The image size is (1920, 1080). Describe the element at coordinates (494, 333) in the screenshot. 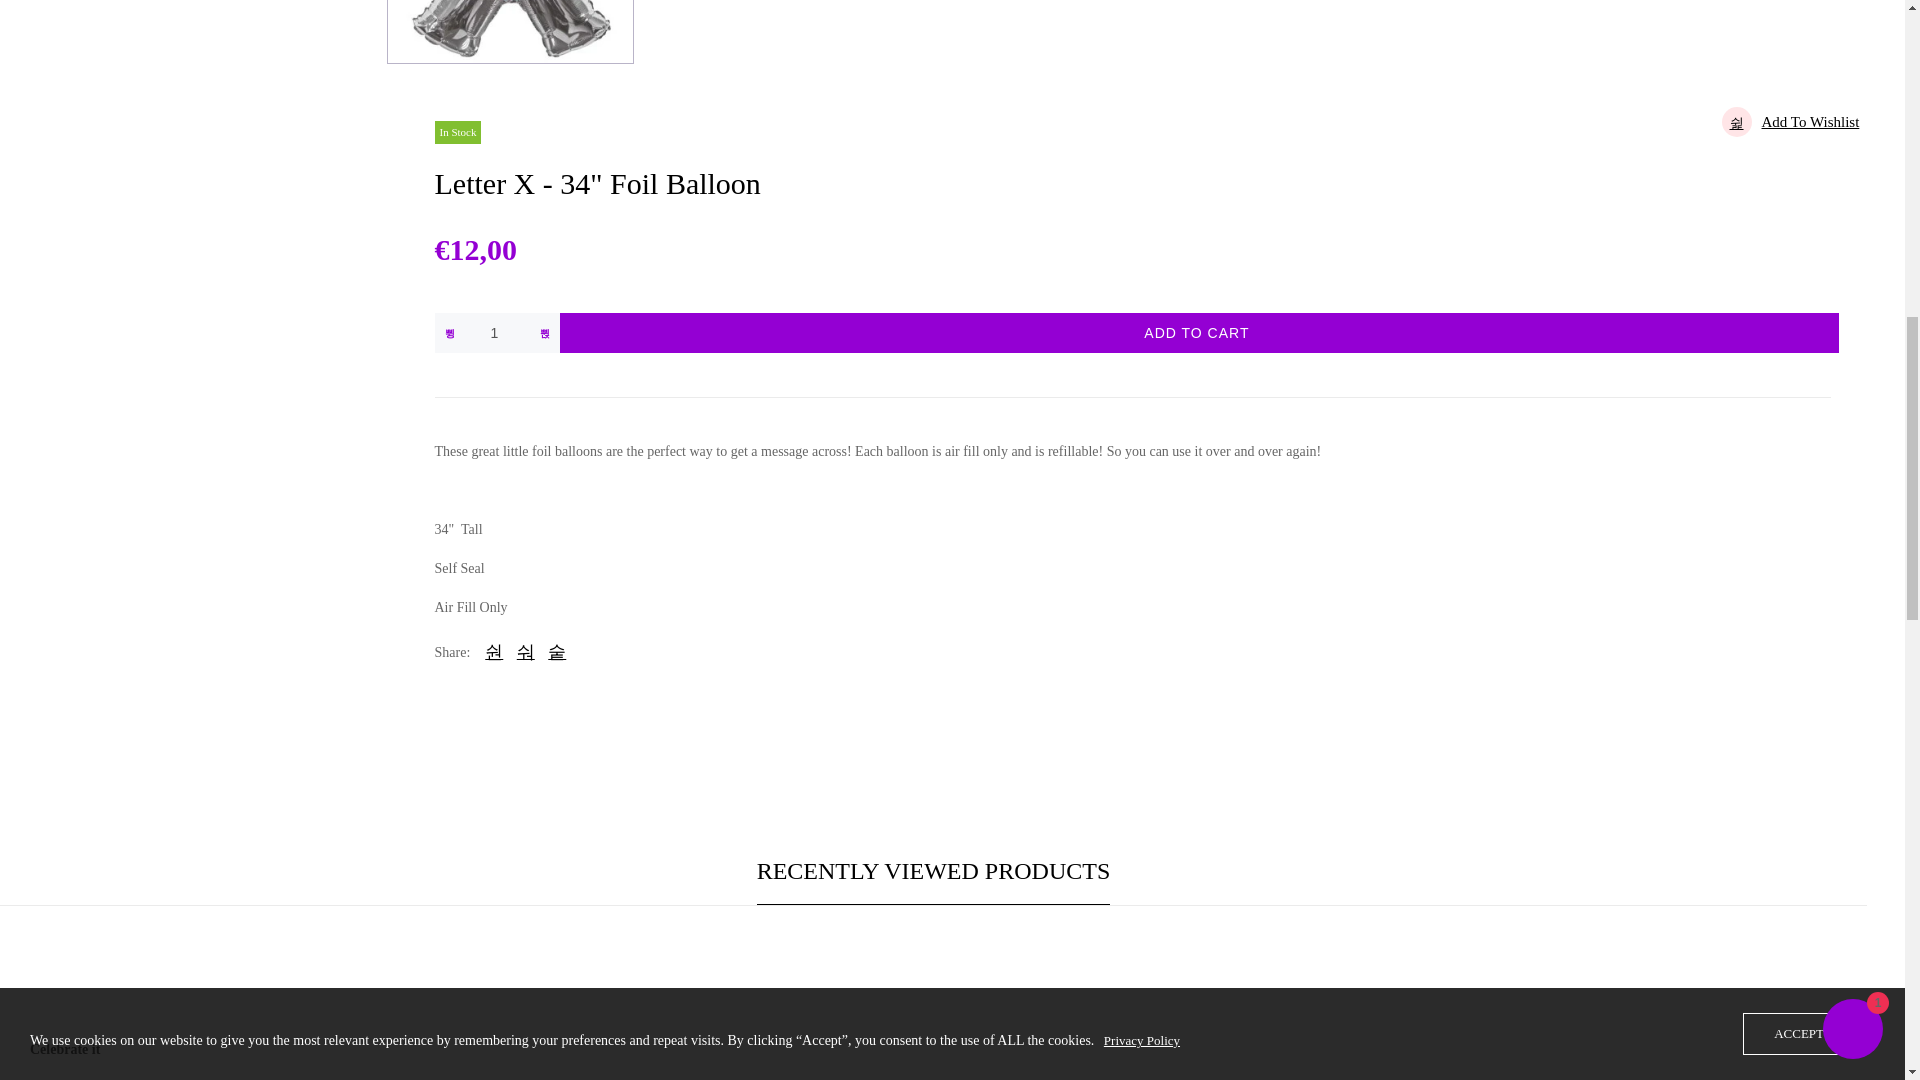

I see `1` at that location.